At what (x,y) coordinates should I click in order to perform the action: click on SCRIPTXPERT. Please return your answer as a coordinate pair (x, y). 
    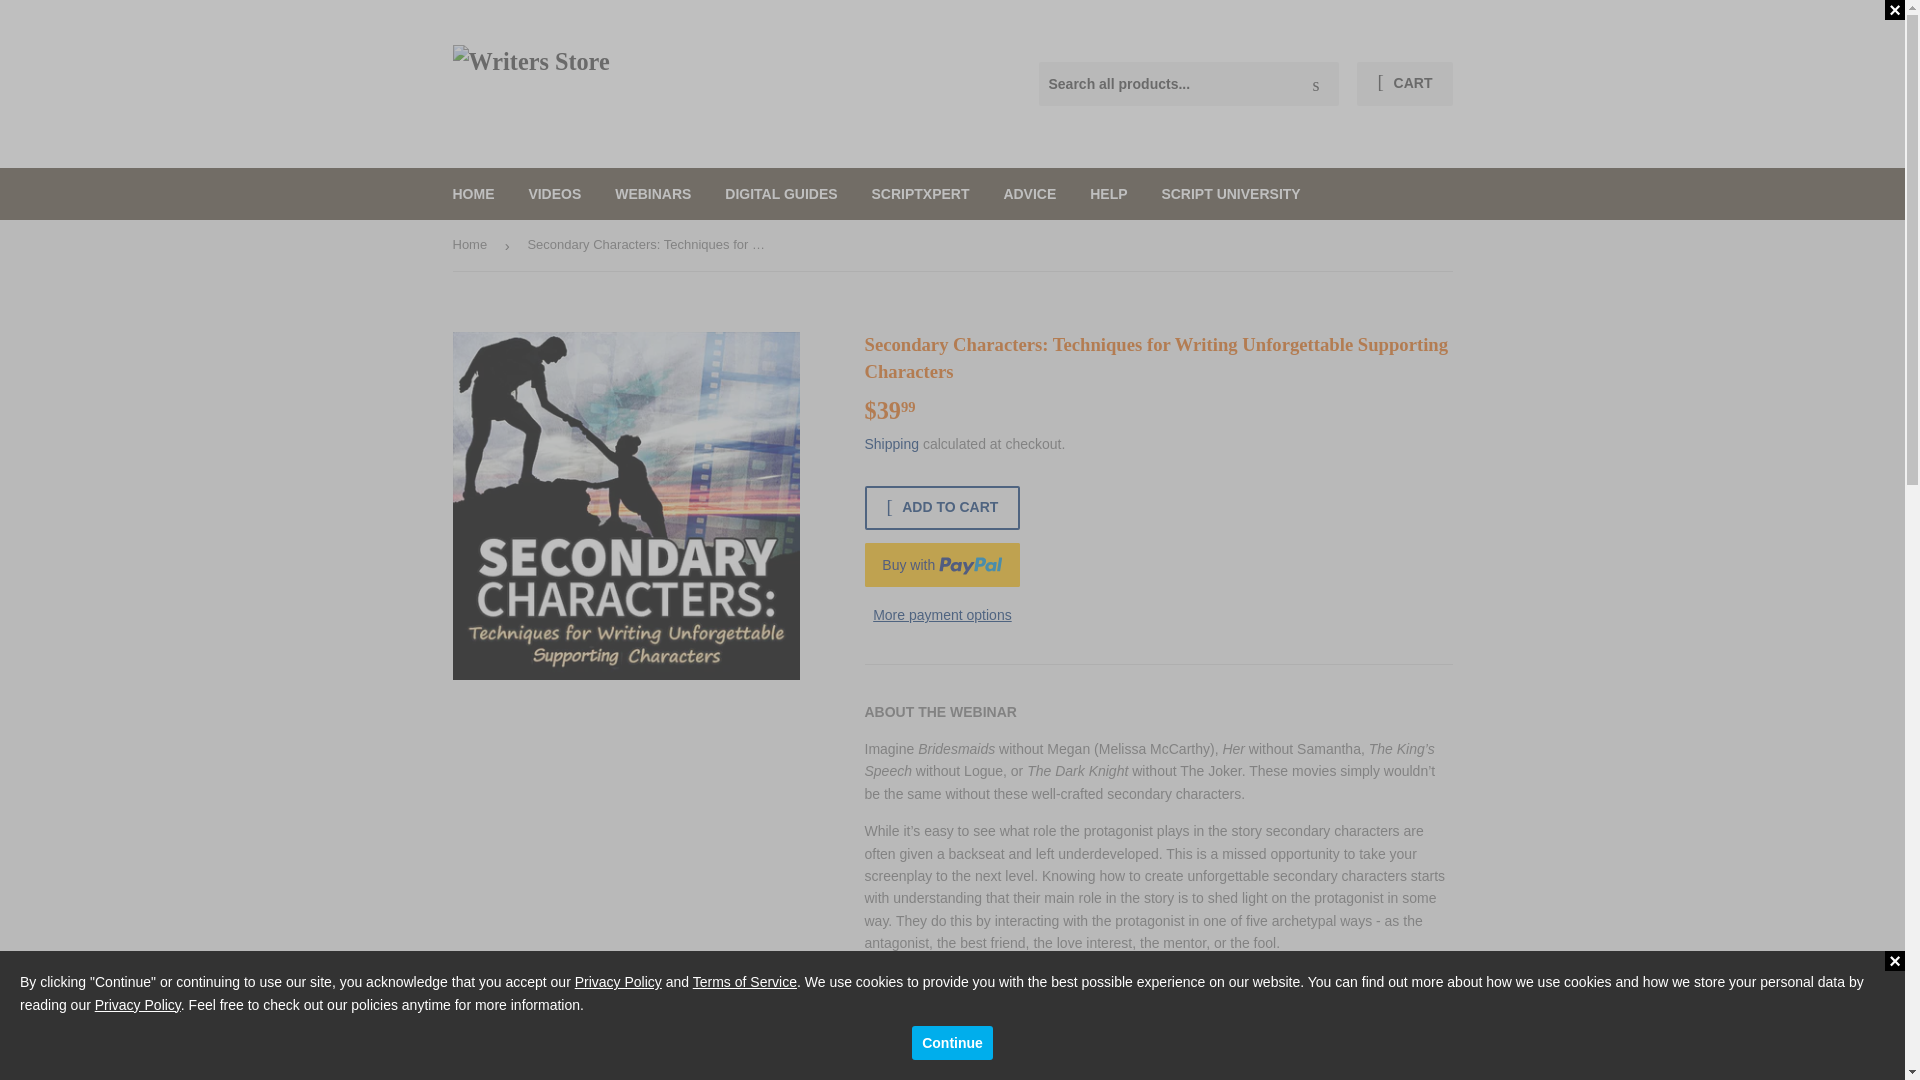
    Looking at the image, I should click on (920, 194).